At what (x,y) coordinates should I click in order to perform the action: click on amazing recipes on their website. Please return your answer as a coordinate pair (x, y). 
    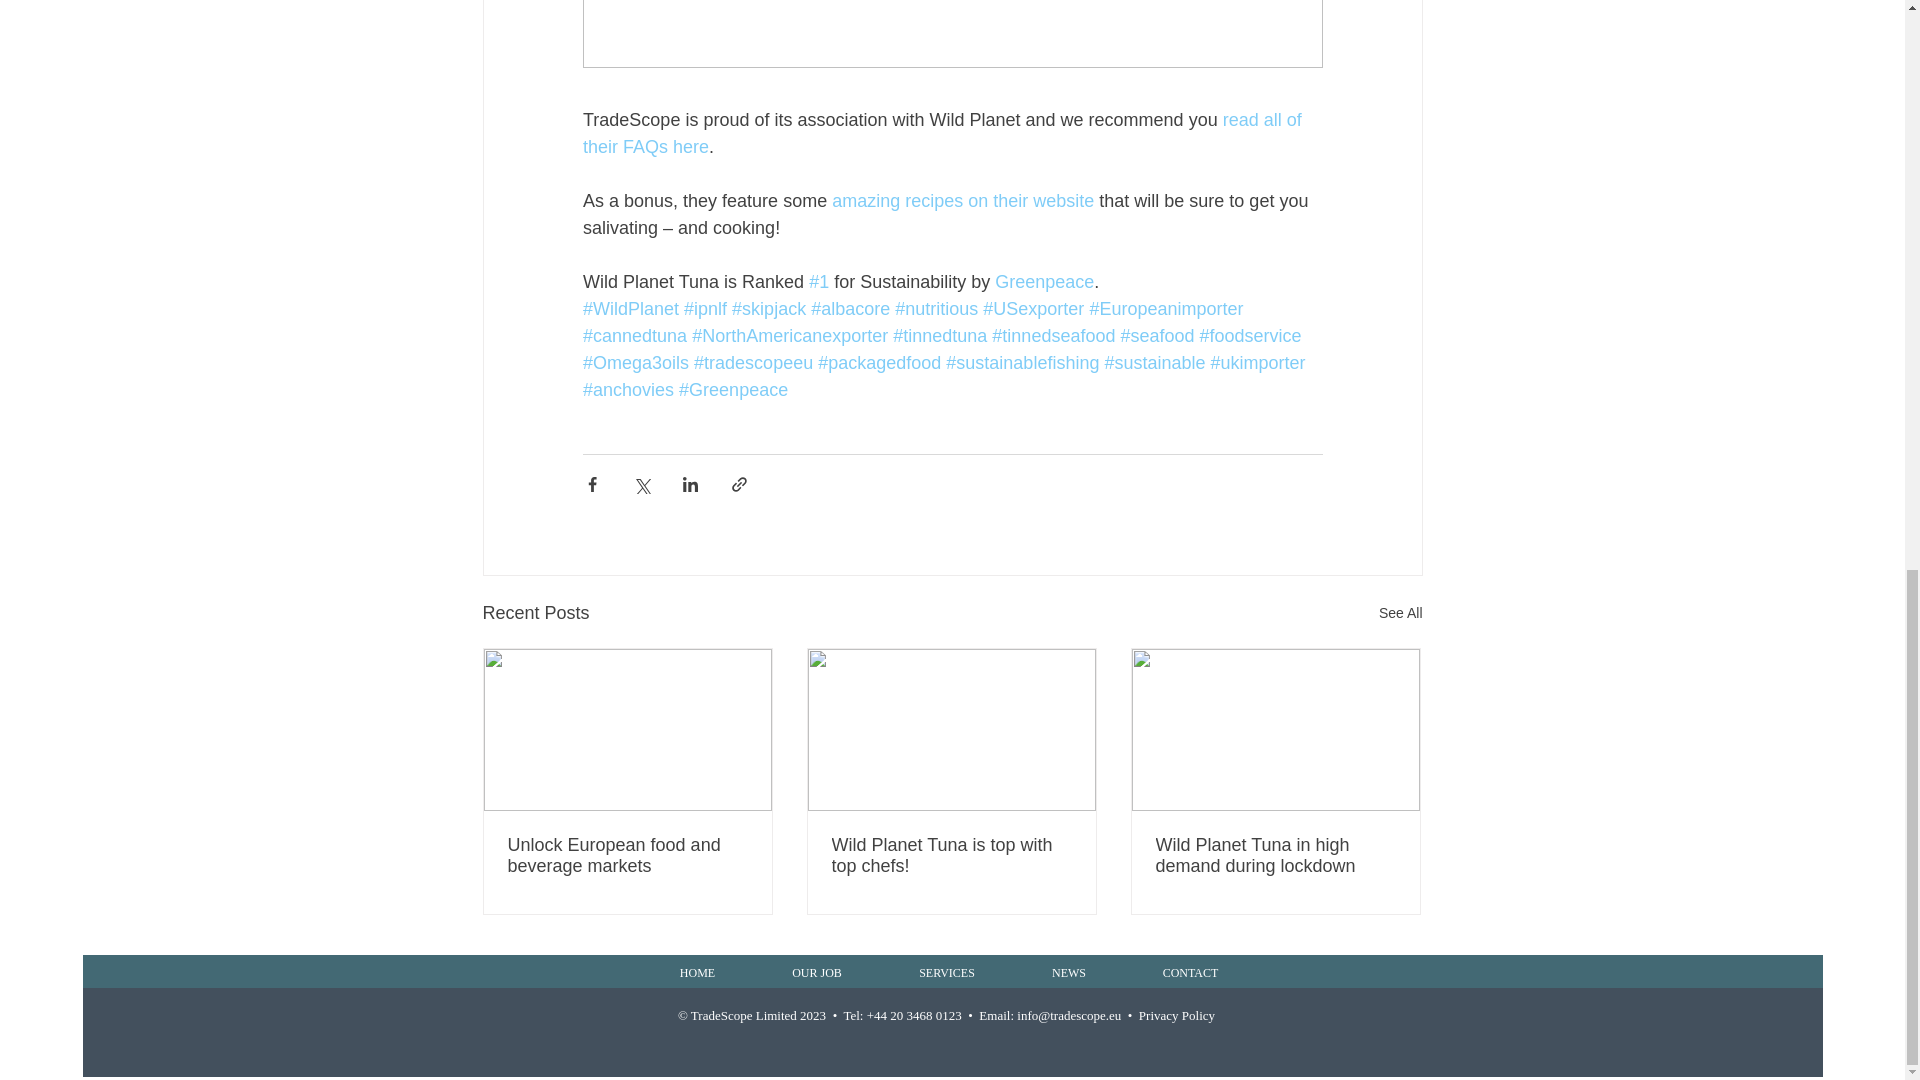
    Looking at the image, I should click on (962, 200).